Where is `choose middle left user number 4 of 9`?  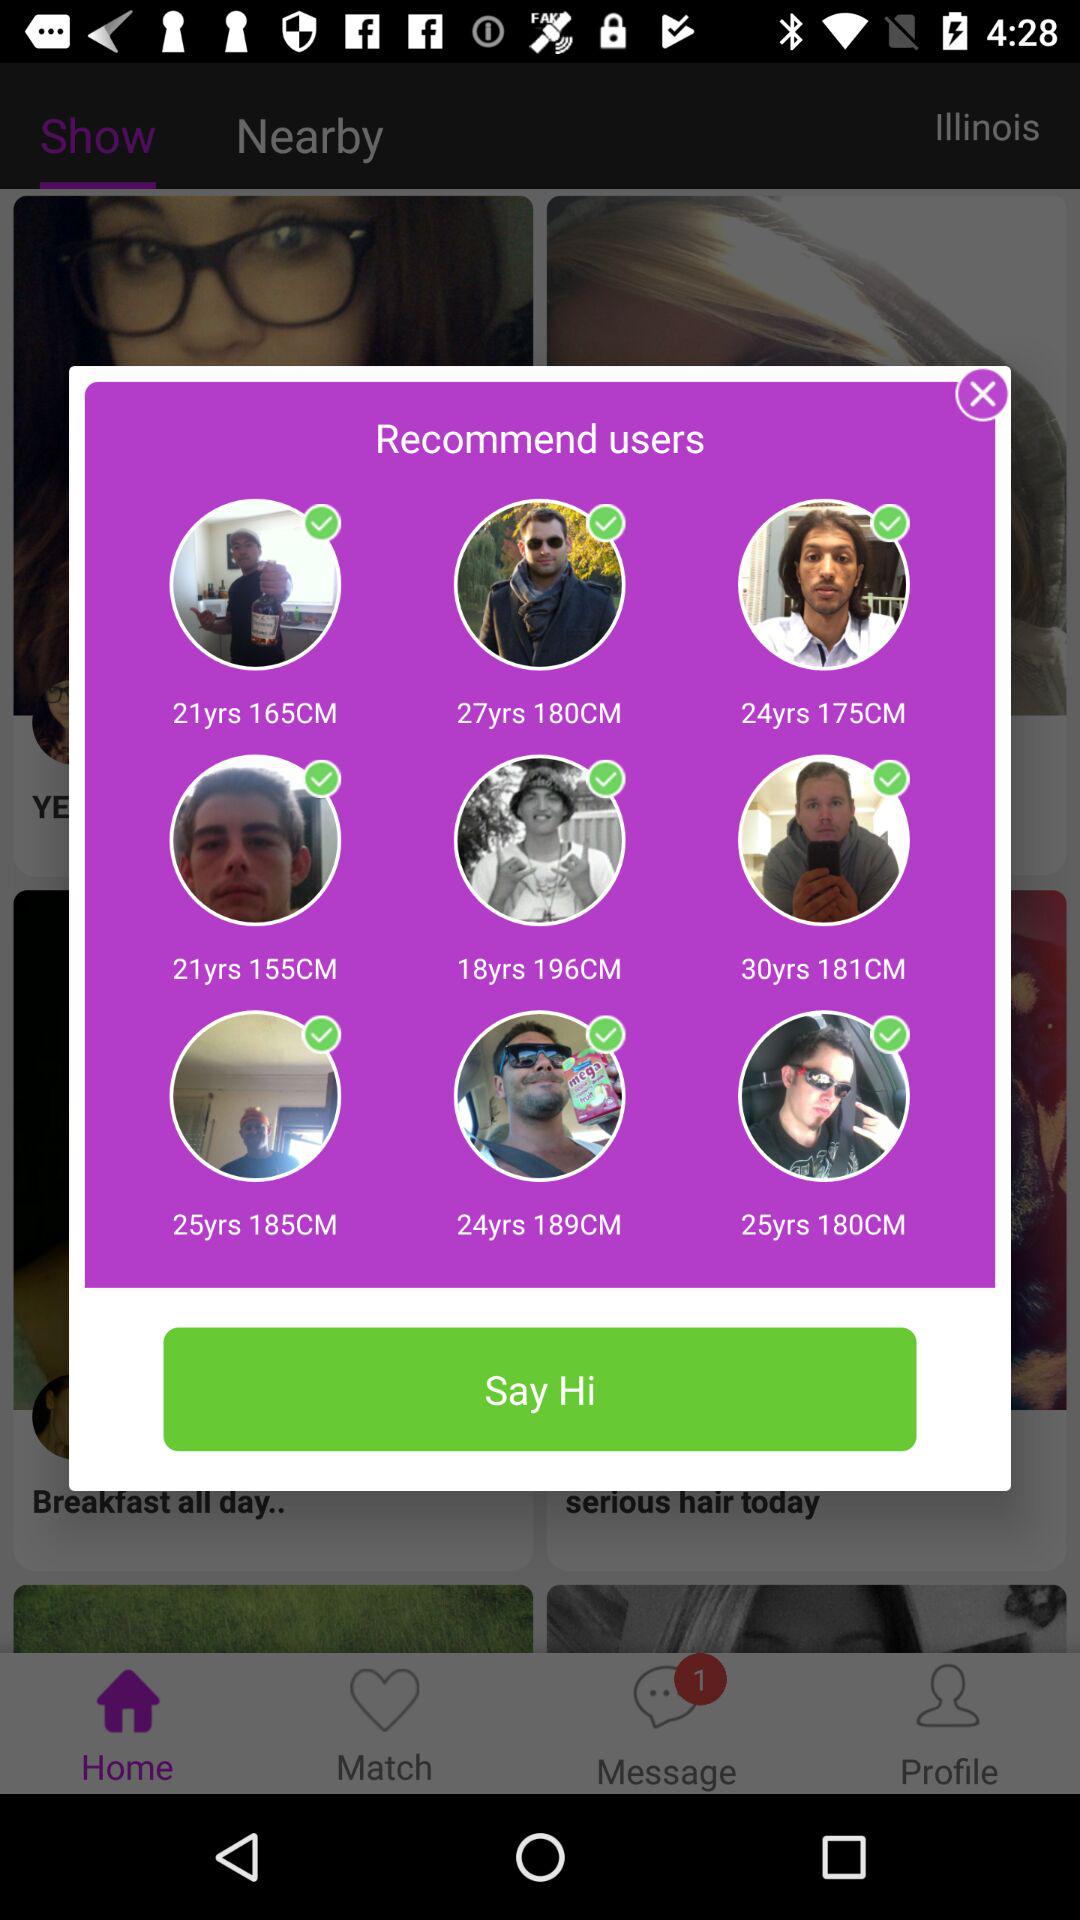
choose middle left user number 4 of 9 is located at coordinates (321, 779).